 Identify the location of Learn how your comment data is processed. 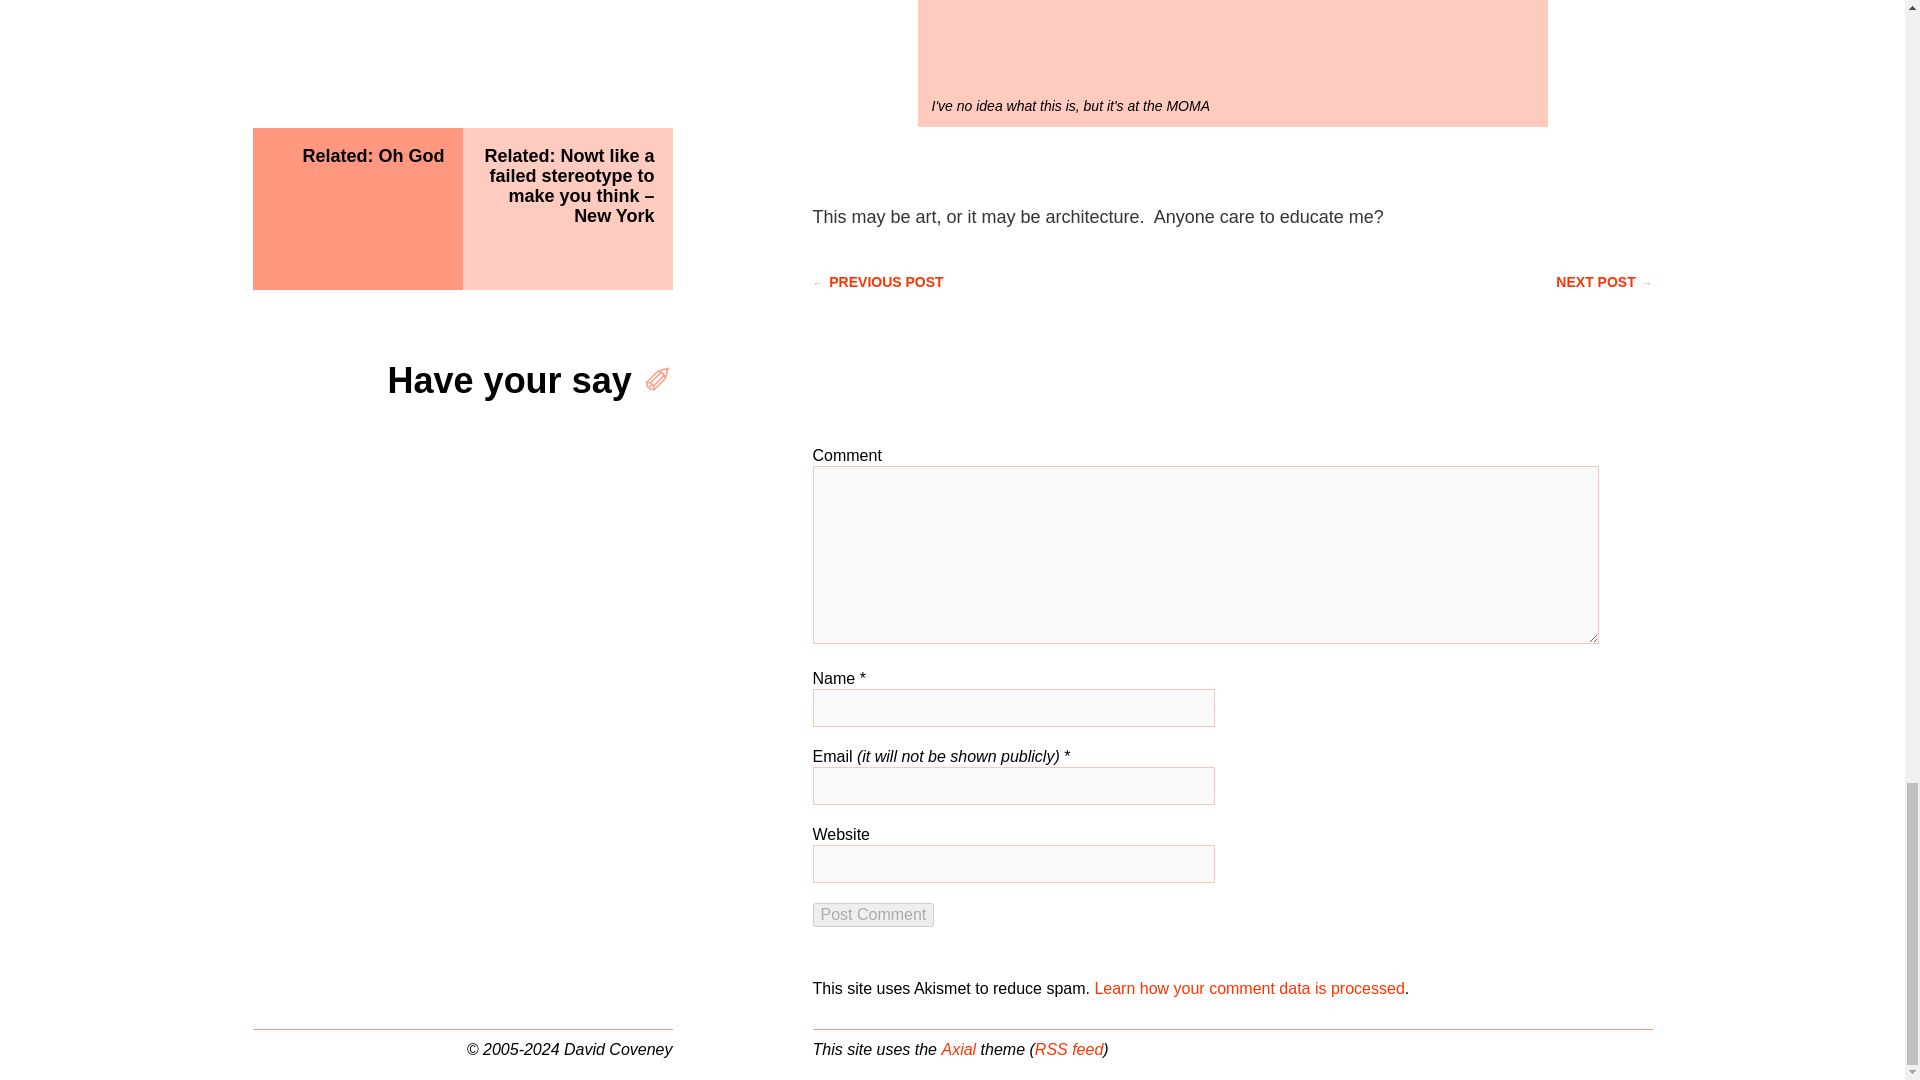
(1248, 988).